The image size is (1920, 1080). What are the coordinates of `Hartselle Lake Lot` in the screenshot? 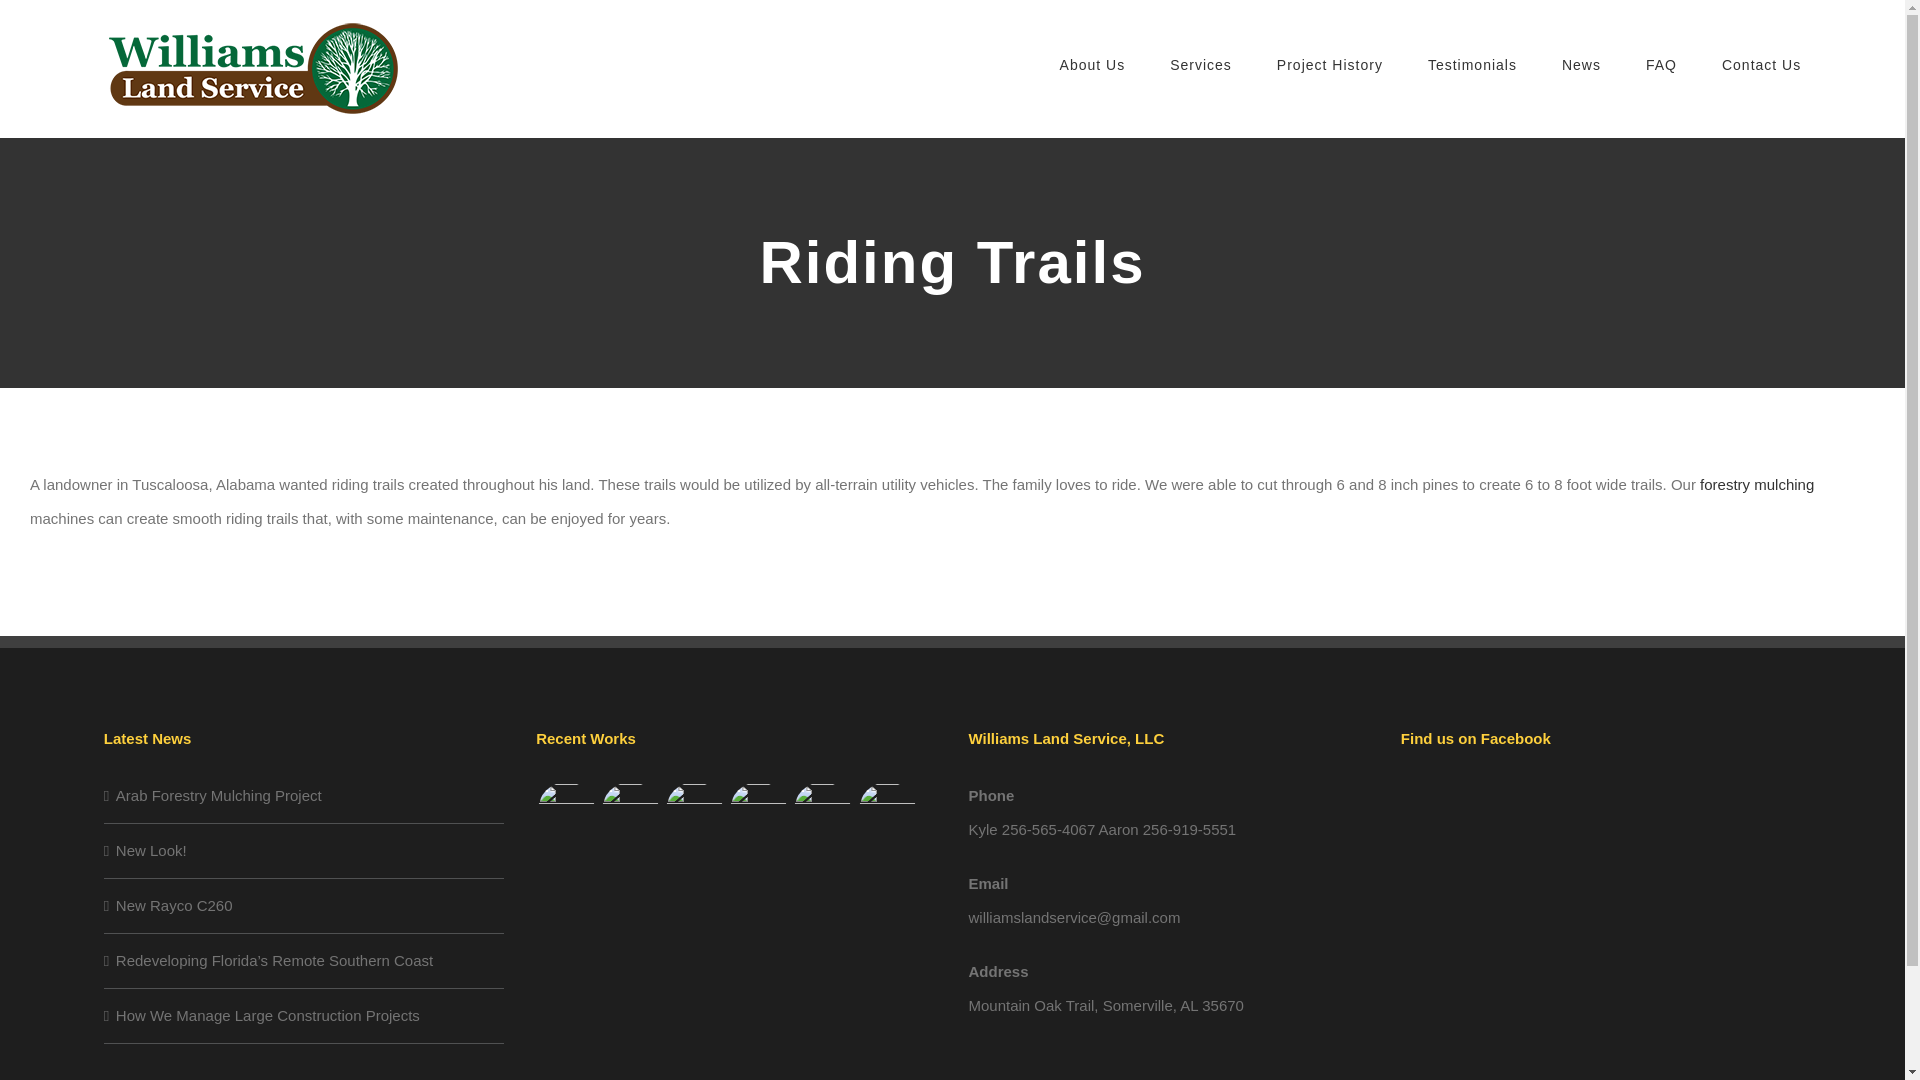 It's located at (630, 810).